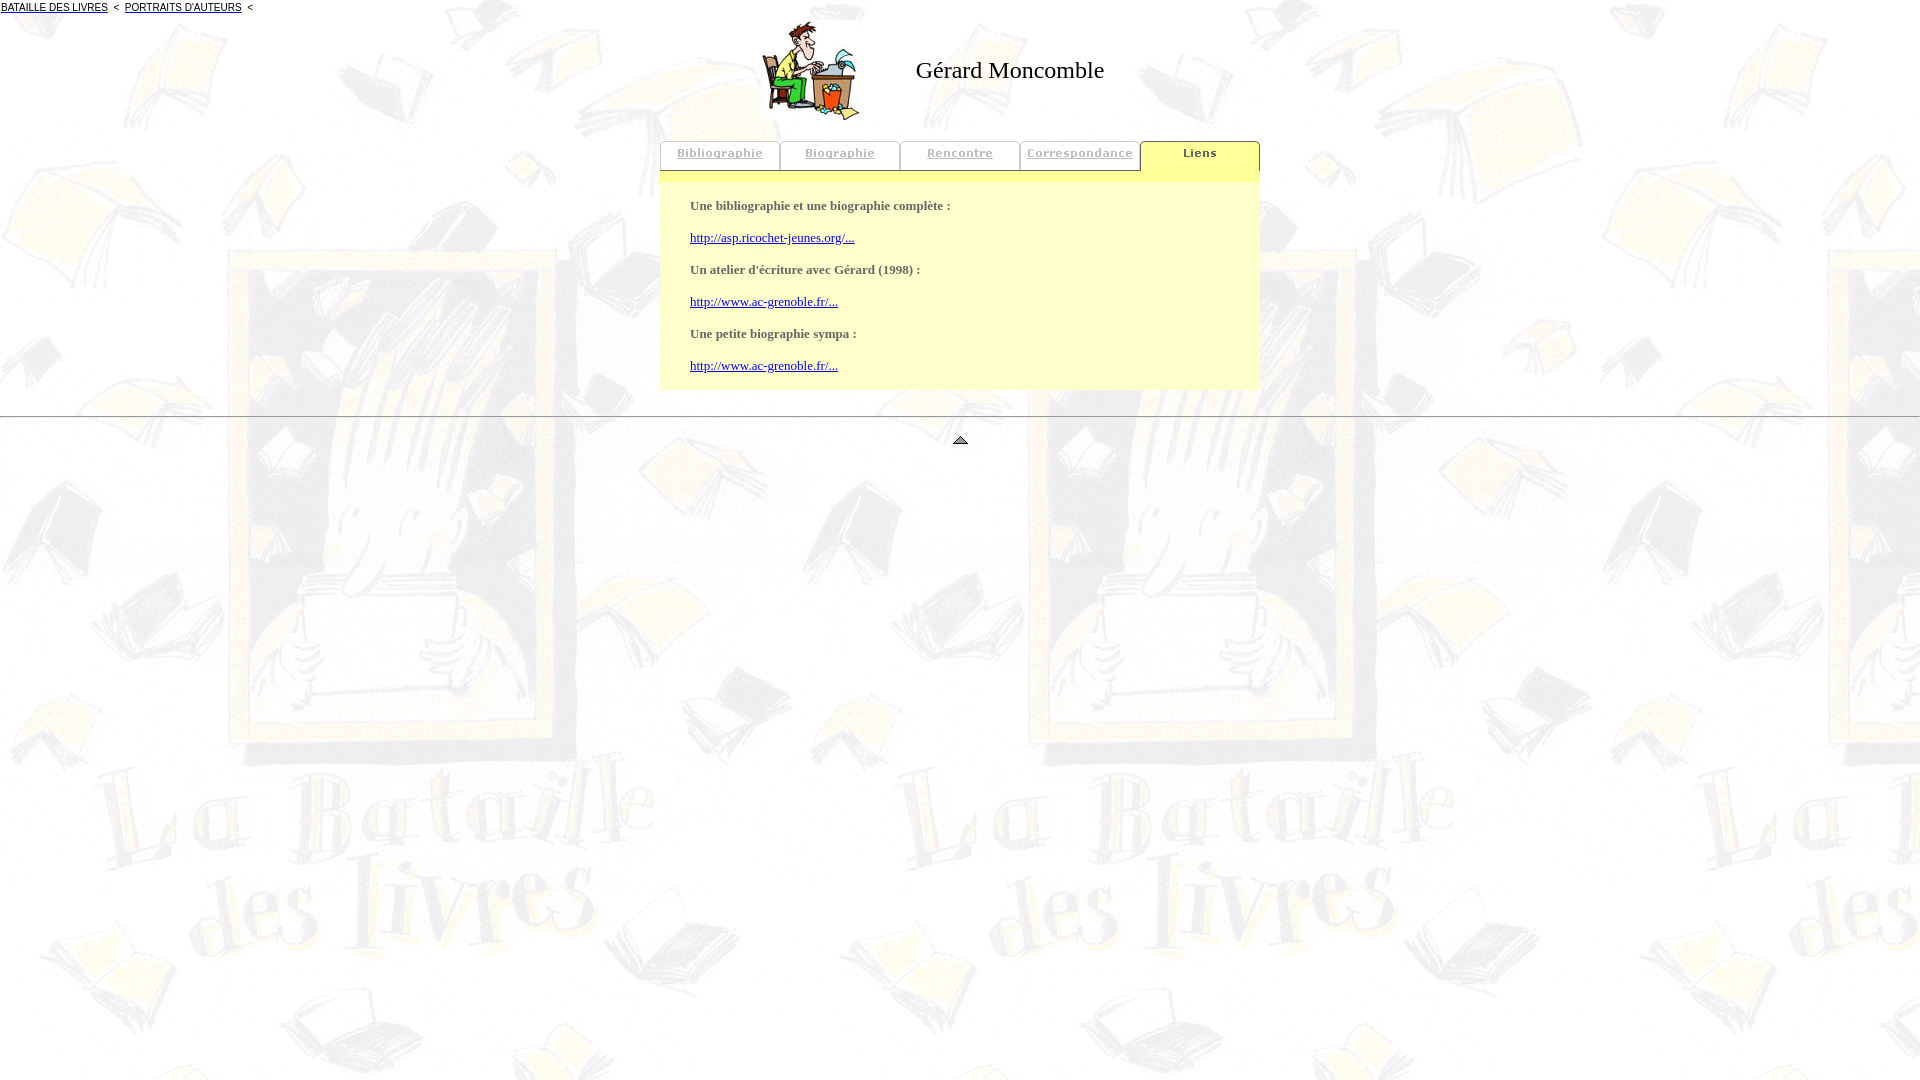 The image size is (1920, 1080). What do you see at coordinates (54, 8) in the screenshot?
I see `BATAILLE DES LIVRES` at bounding box center [54, 8].